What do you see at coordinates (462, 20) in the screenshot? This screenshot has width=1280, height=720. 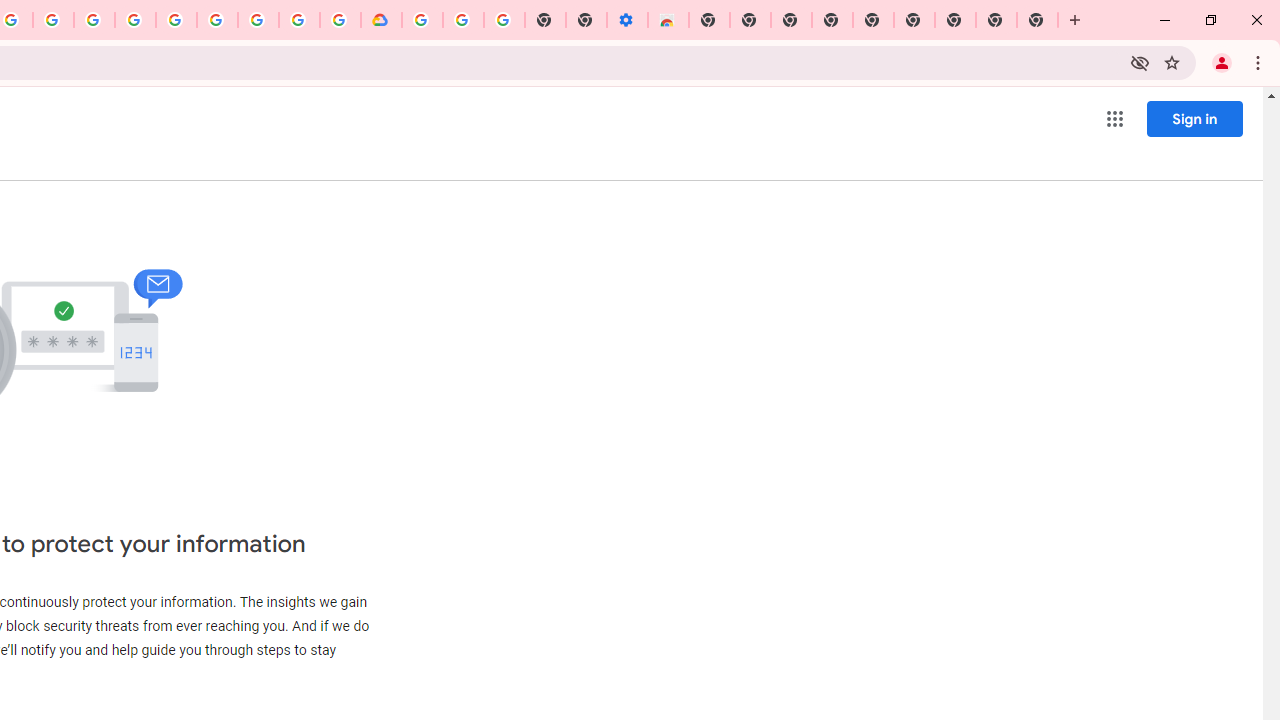 I see `Google Account Help` at bounding box center [462, 20].